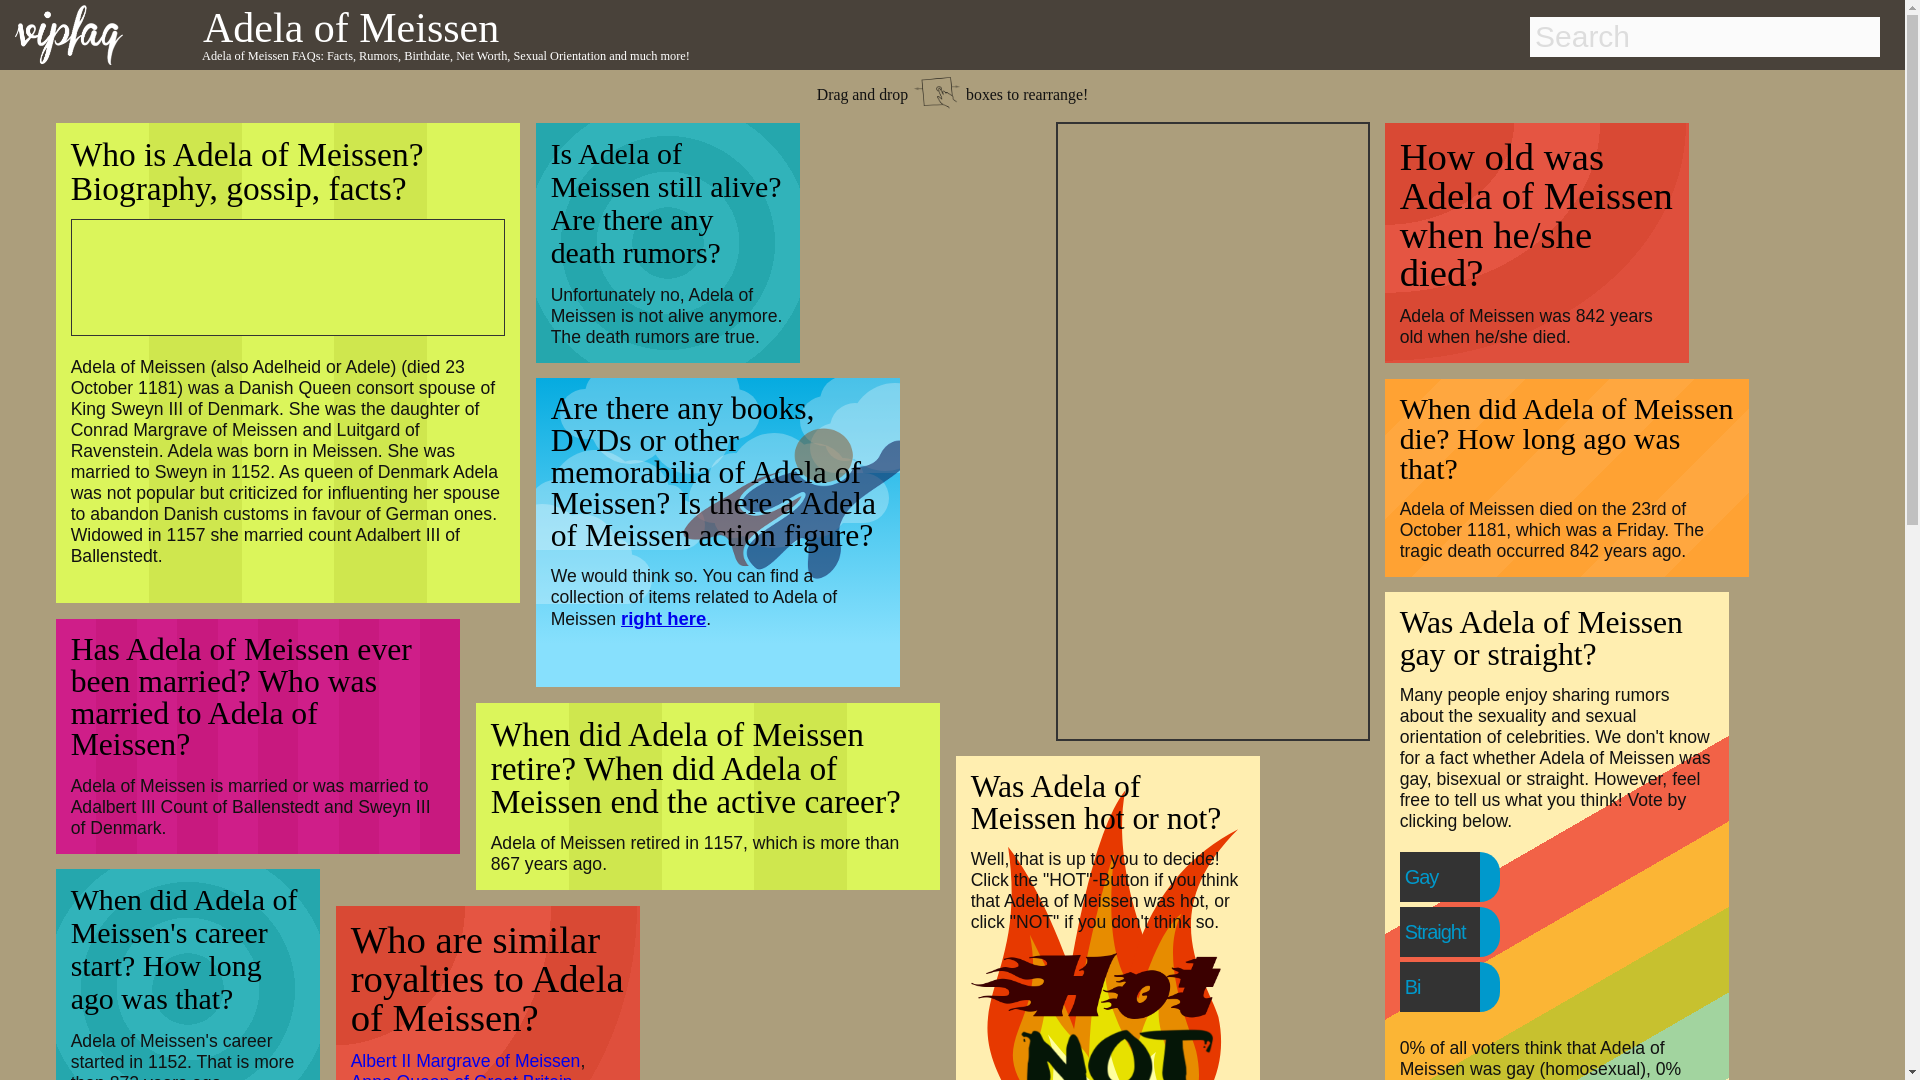 The image size is (1920, 1080). I want to click on Albert II Margrave of Meissen, so click(466, 1060).